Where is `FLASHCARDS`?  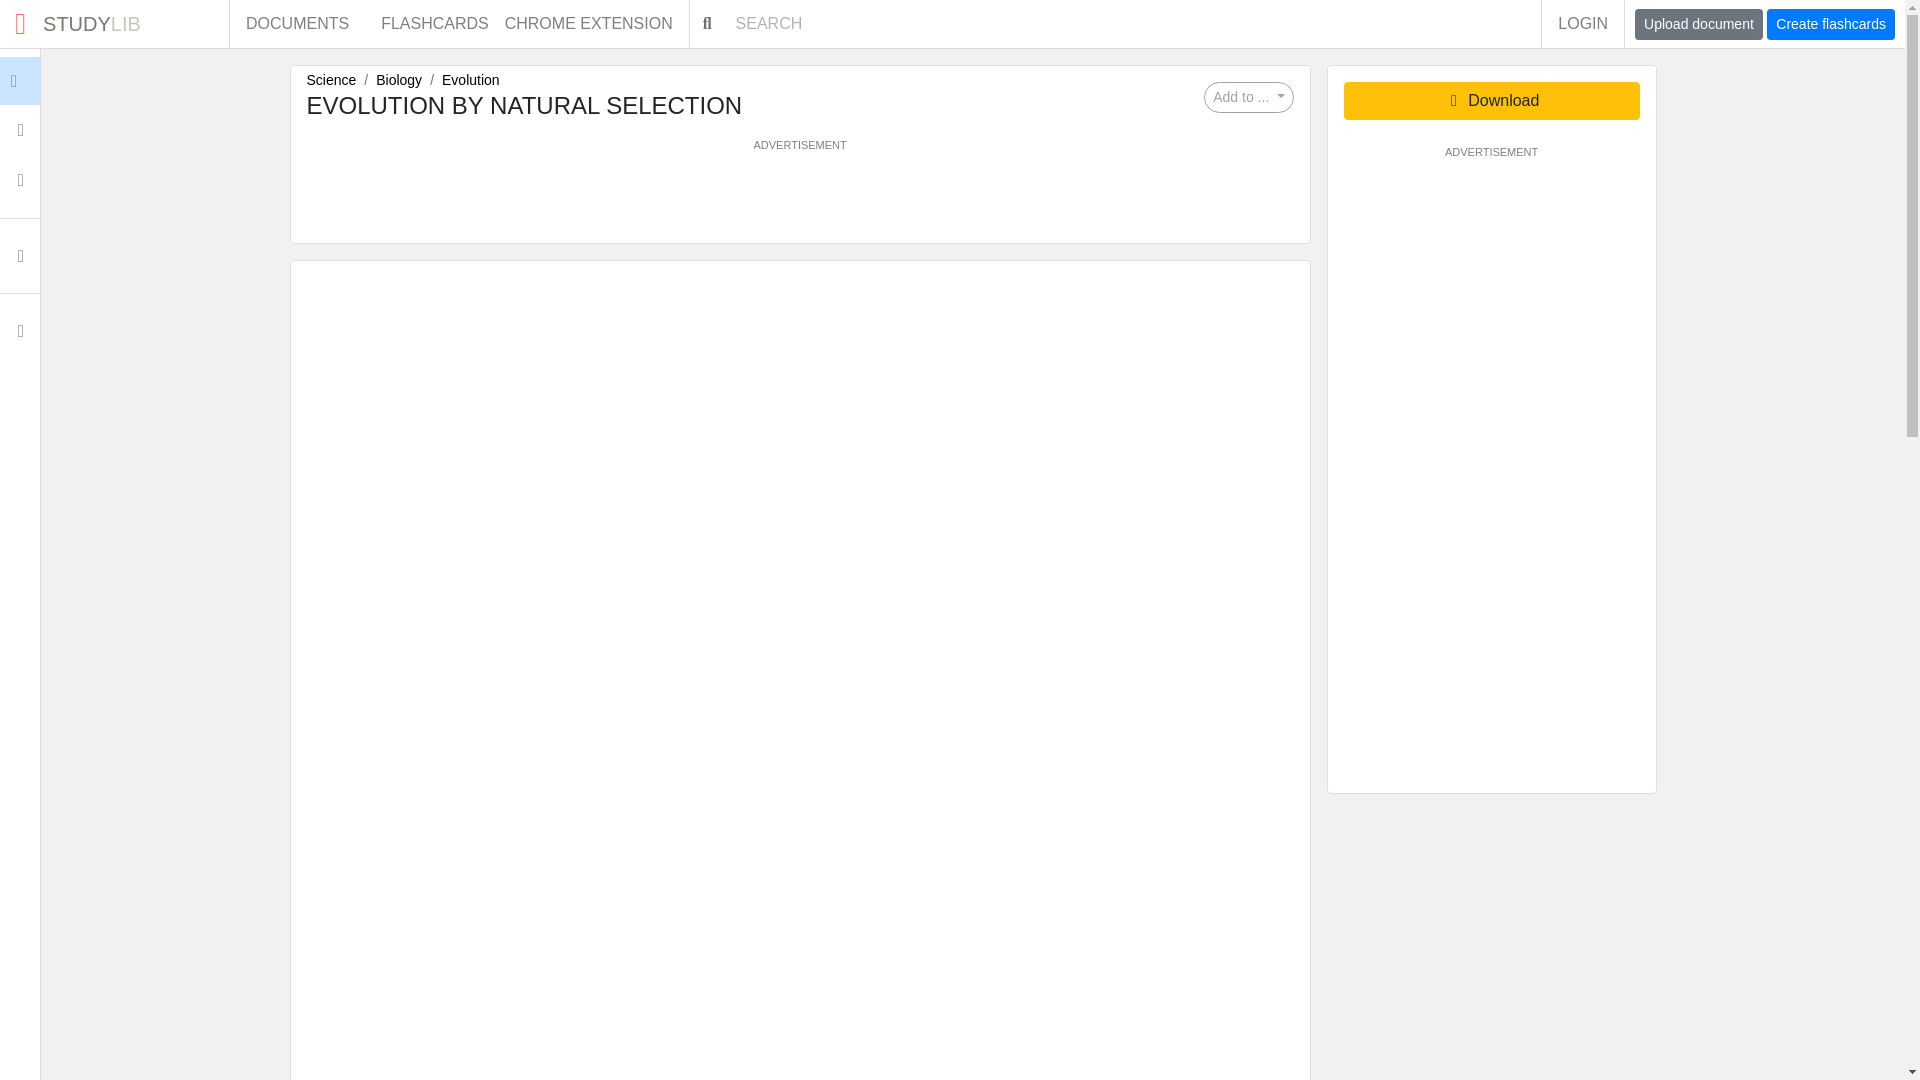
FLASHCARDS is located at coordinates (799, 198).